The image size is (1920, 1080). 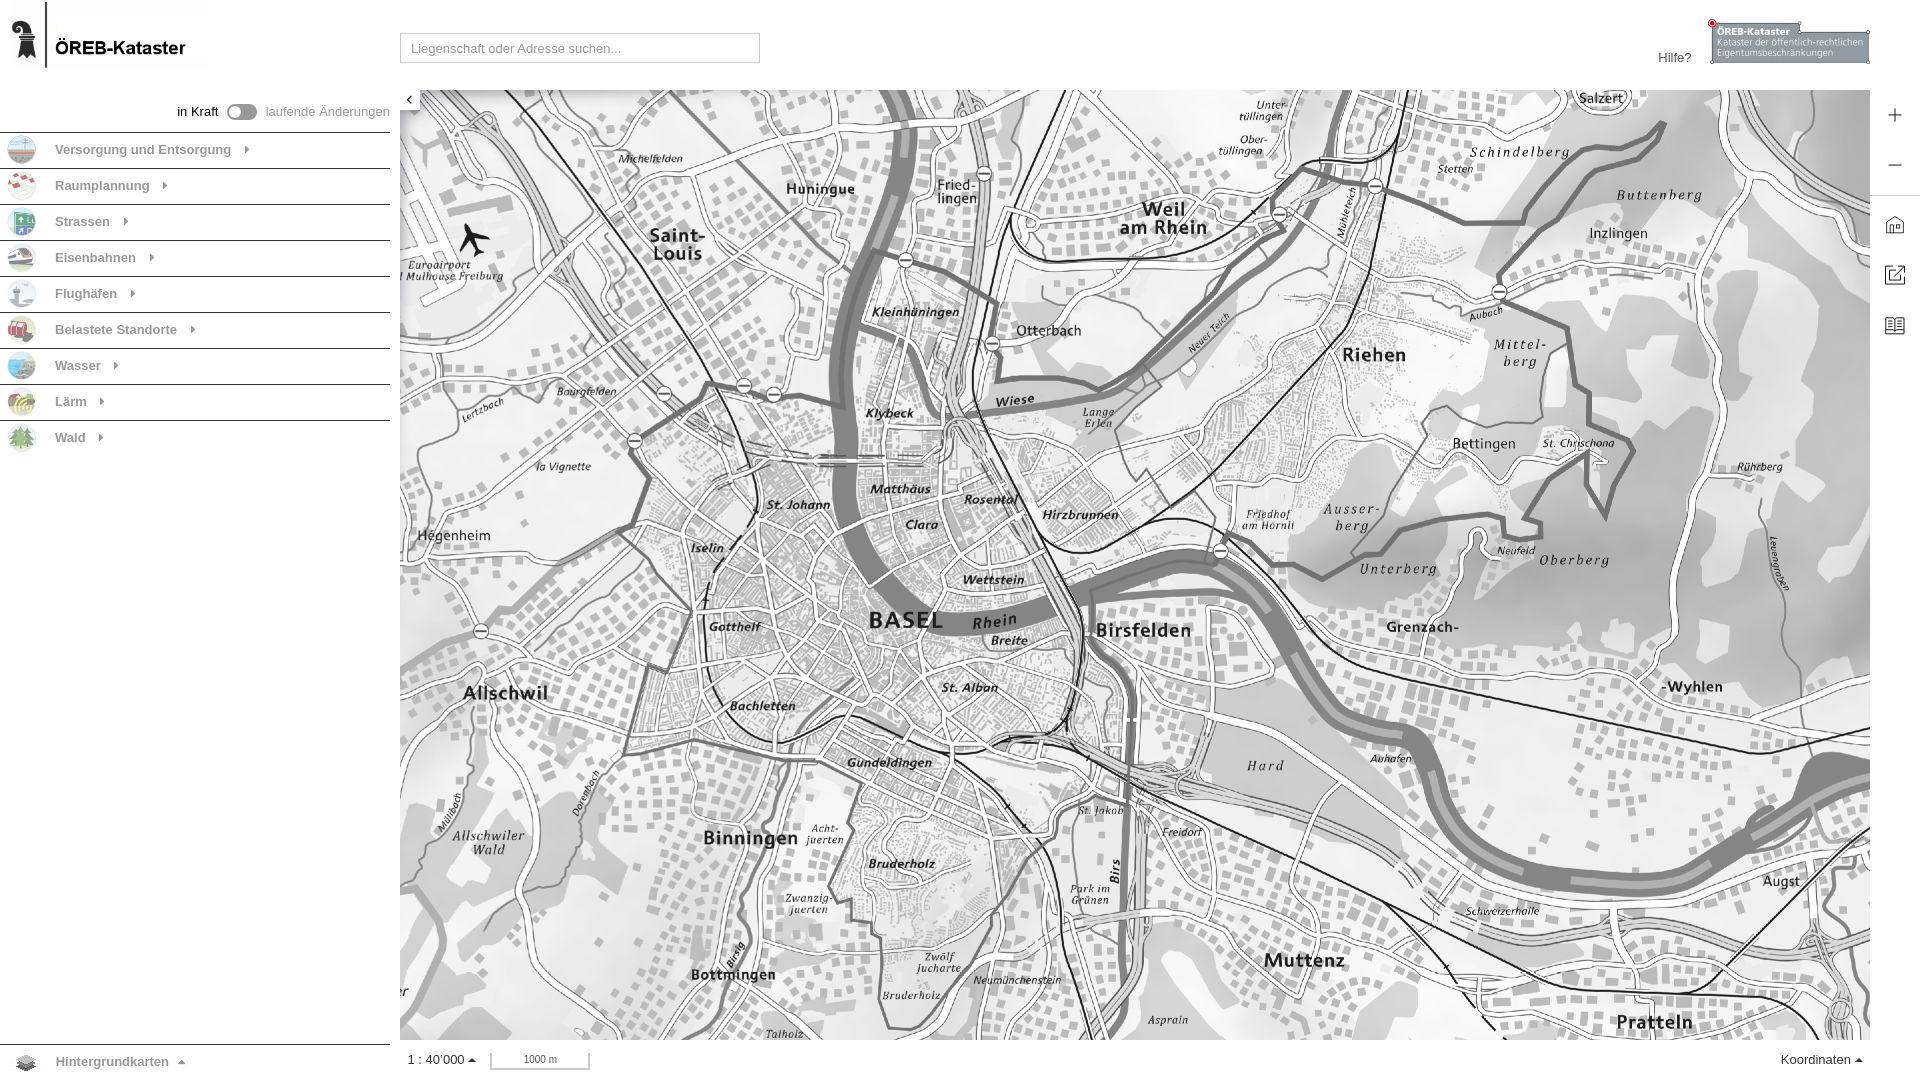 What do you see at coordinates (77, 366) in the screenshot?
I see `Wasser` at bounding box center [77, 366].